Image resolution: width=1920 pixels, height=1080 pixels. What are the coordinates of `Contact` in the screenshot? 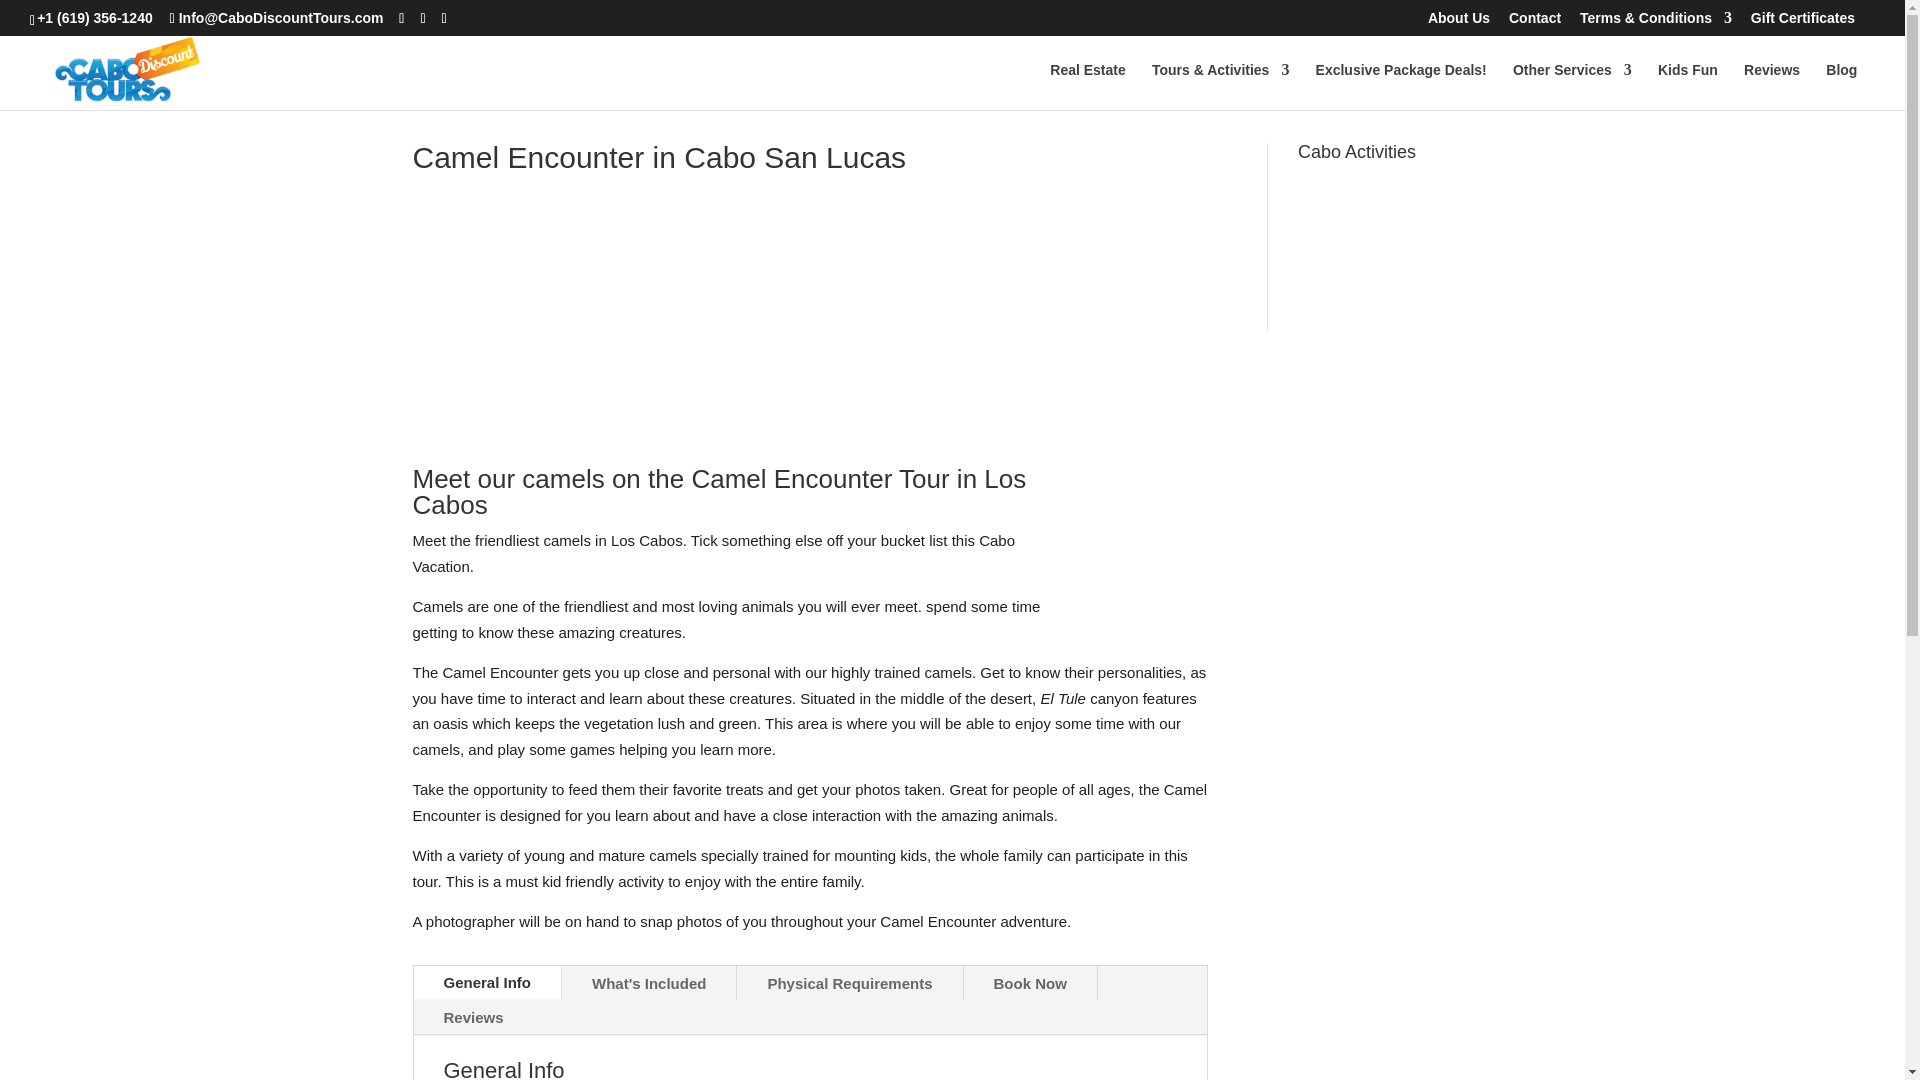 It's located at (1534, 22).